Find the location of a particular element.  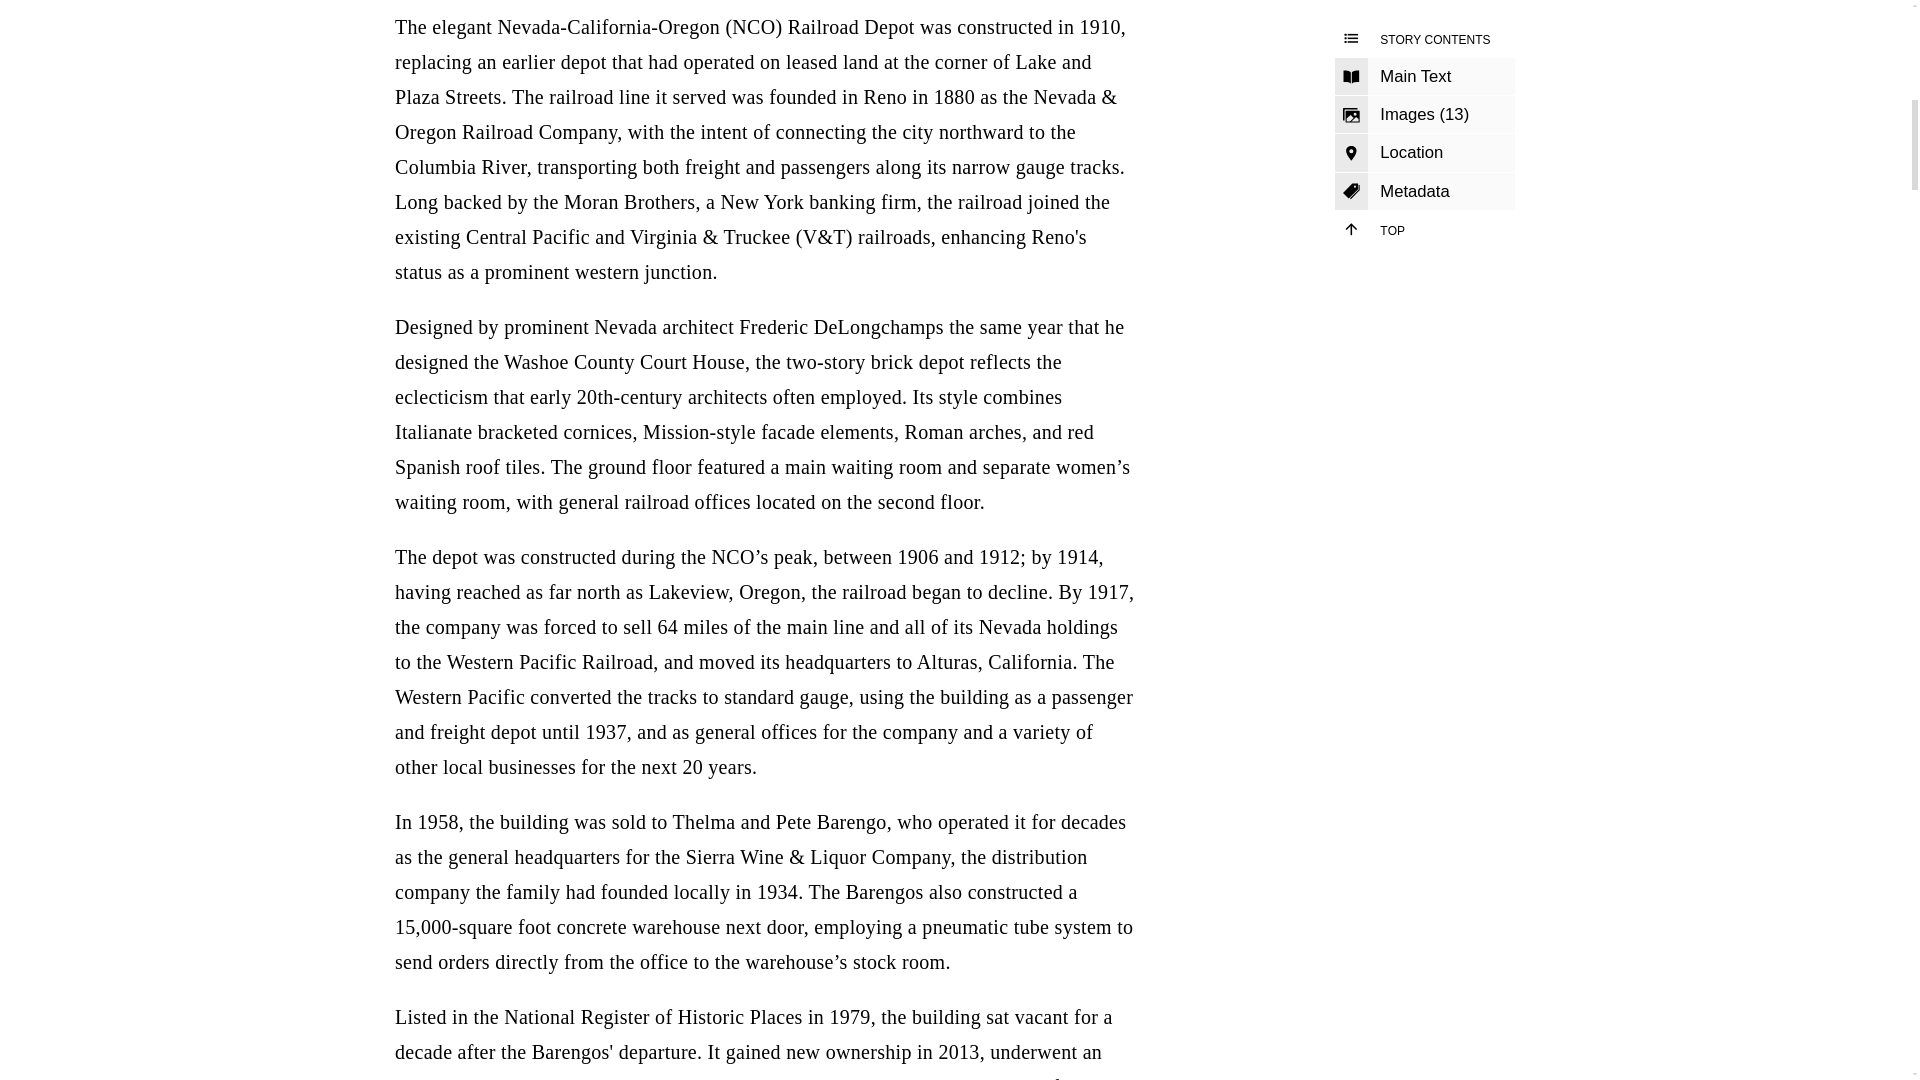

Skip to Map Location is located at coordinates (1424, 143).